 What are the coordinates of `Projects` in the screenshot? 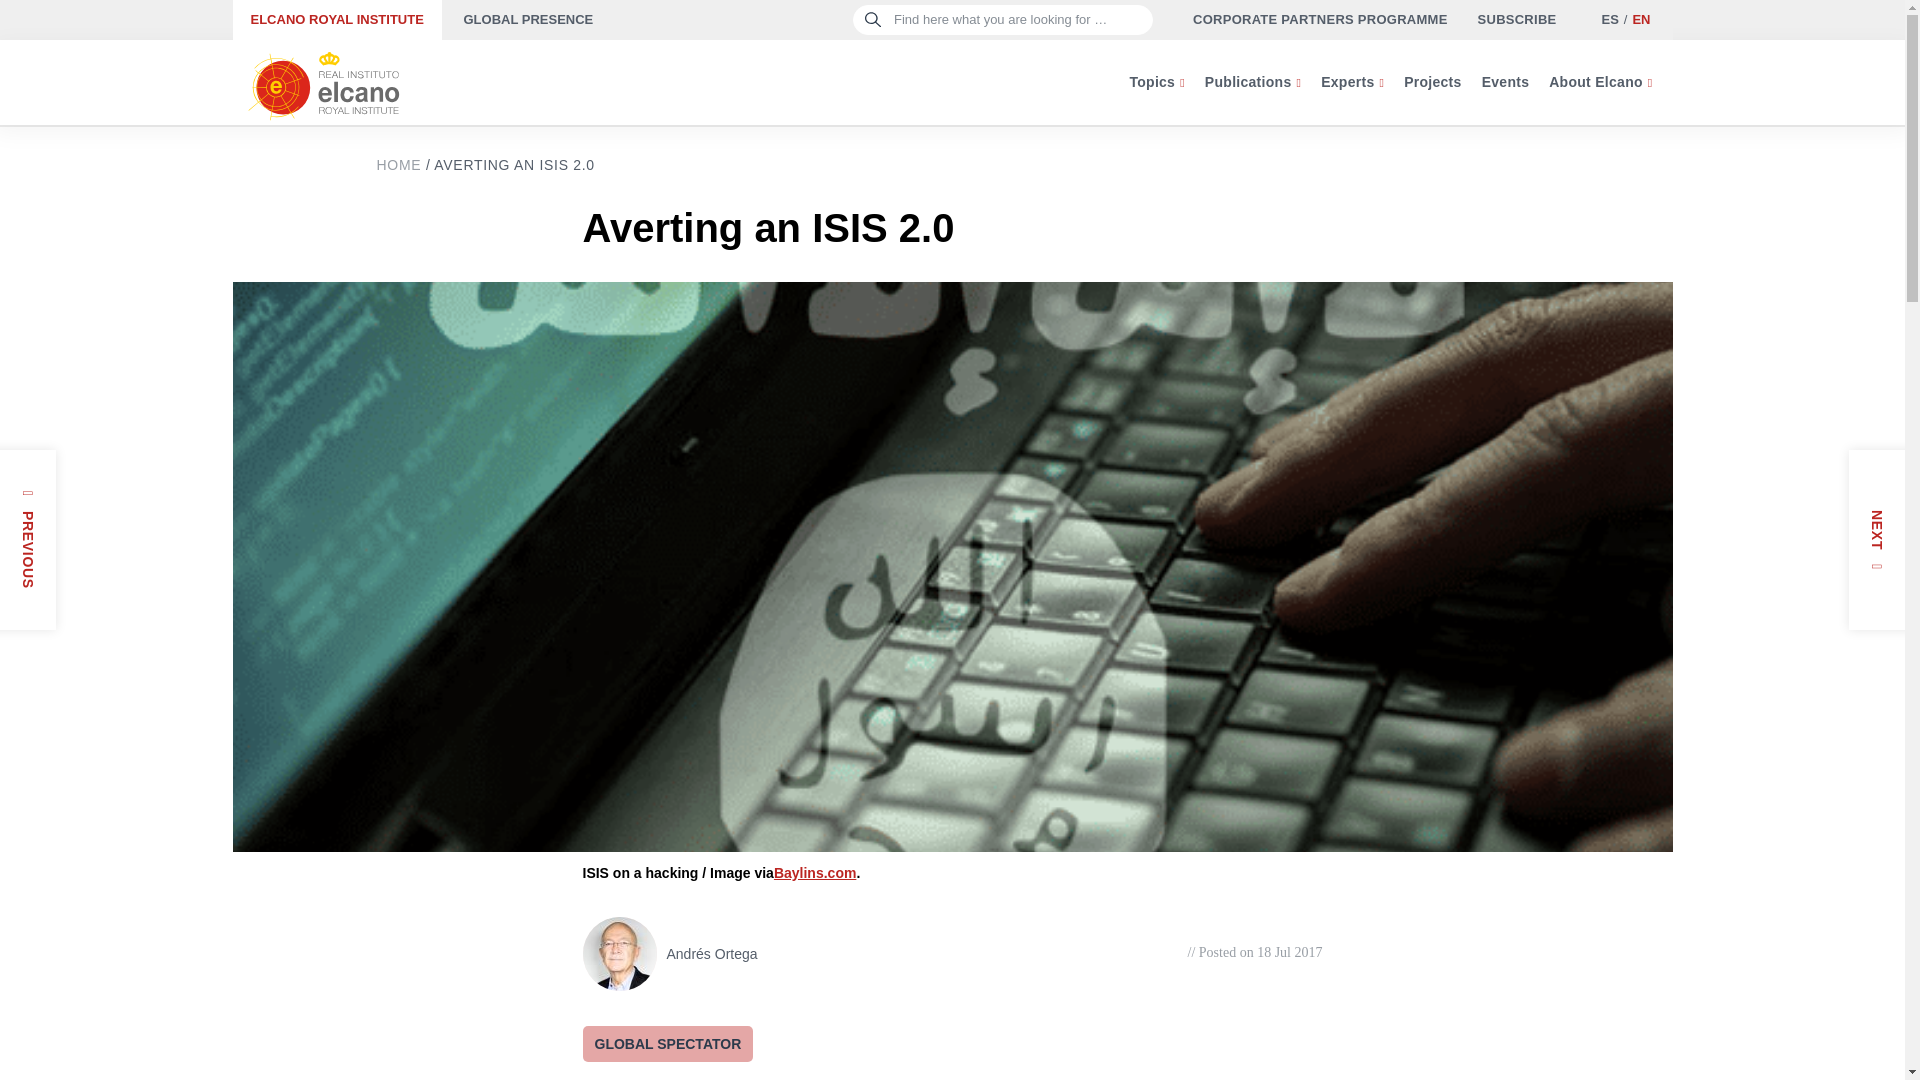 It's located at (1432, 82).